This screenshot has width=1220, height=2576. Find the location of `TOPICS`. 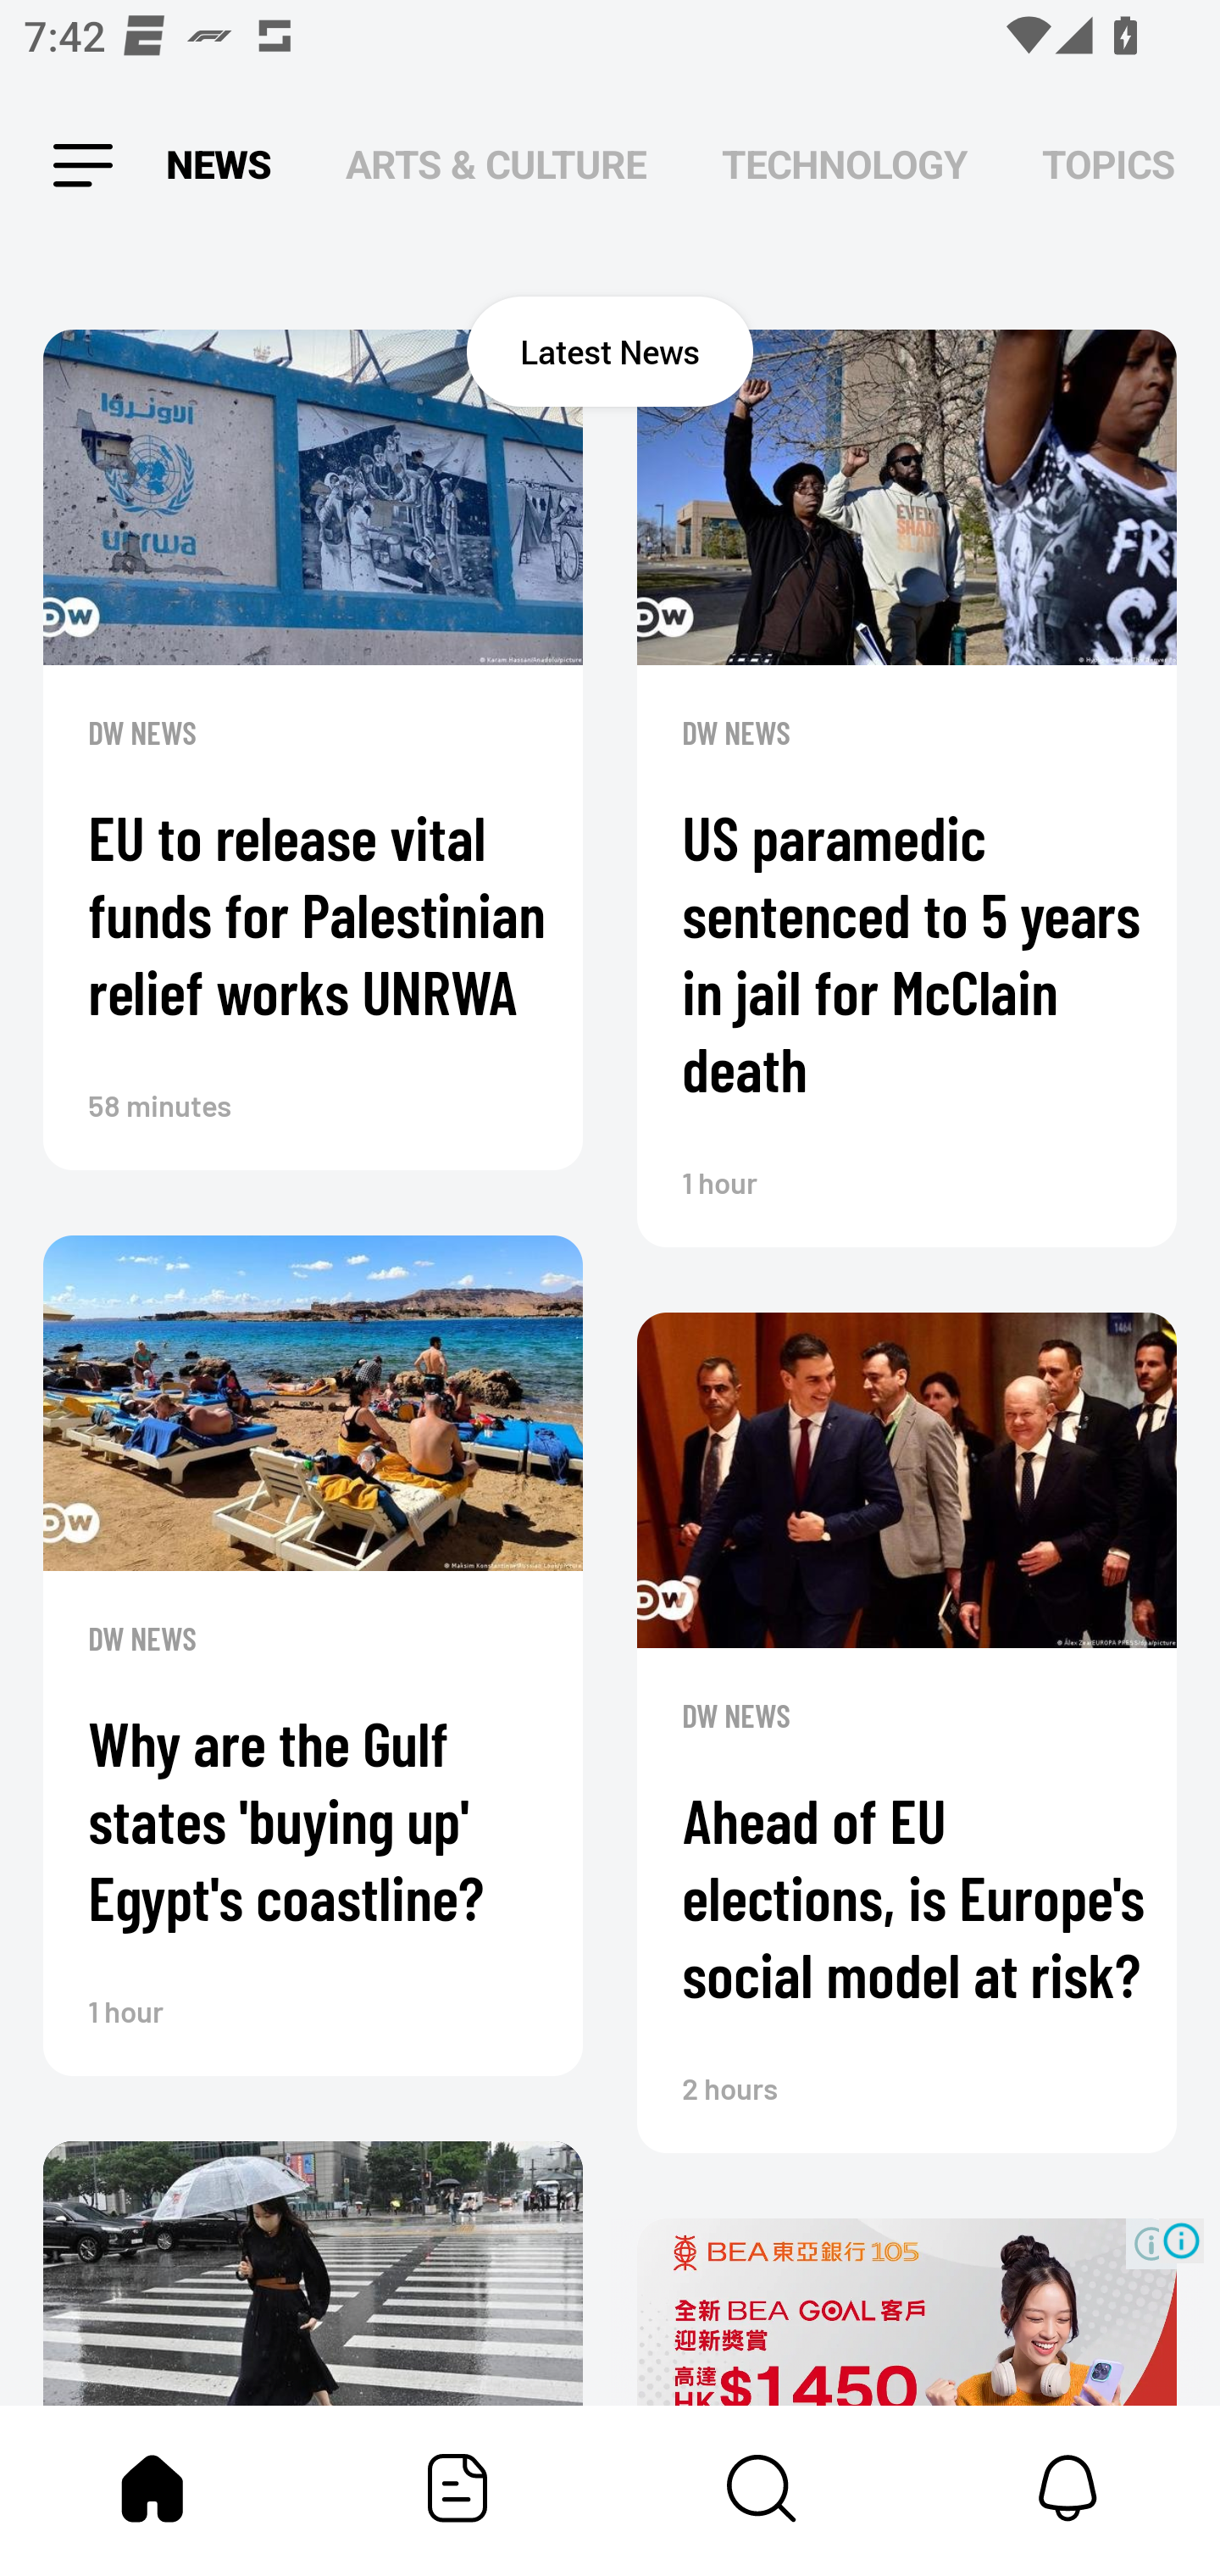

TOPICS is located at coordinates (1108, 166).